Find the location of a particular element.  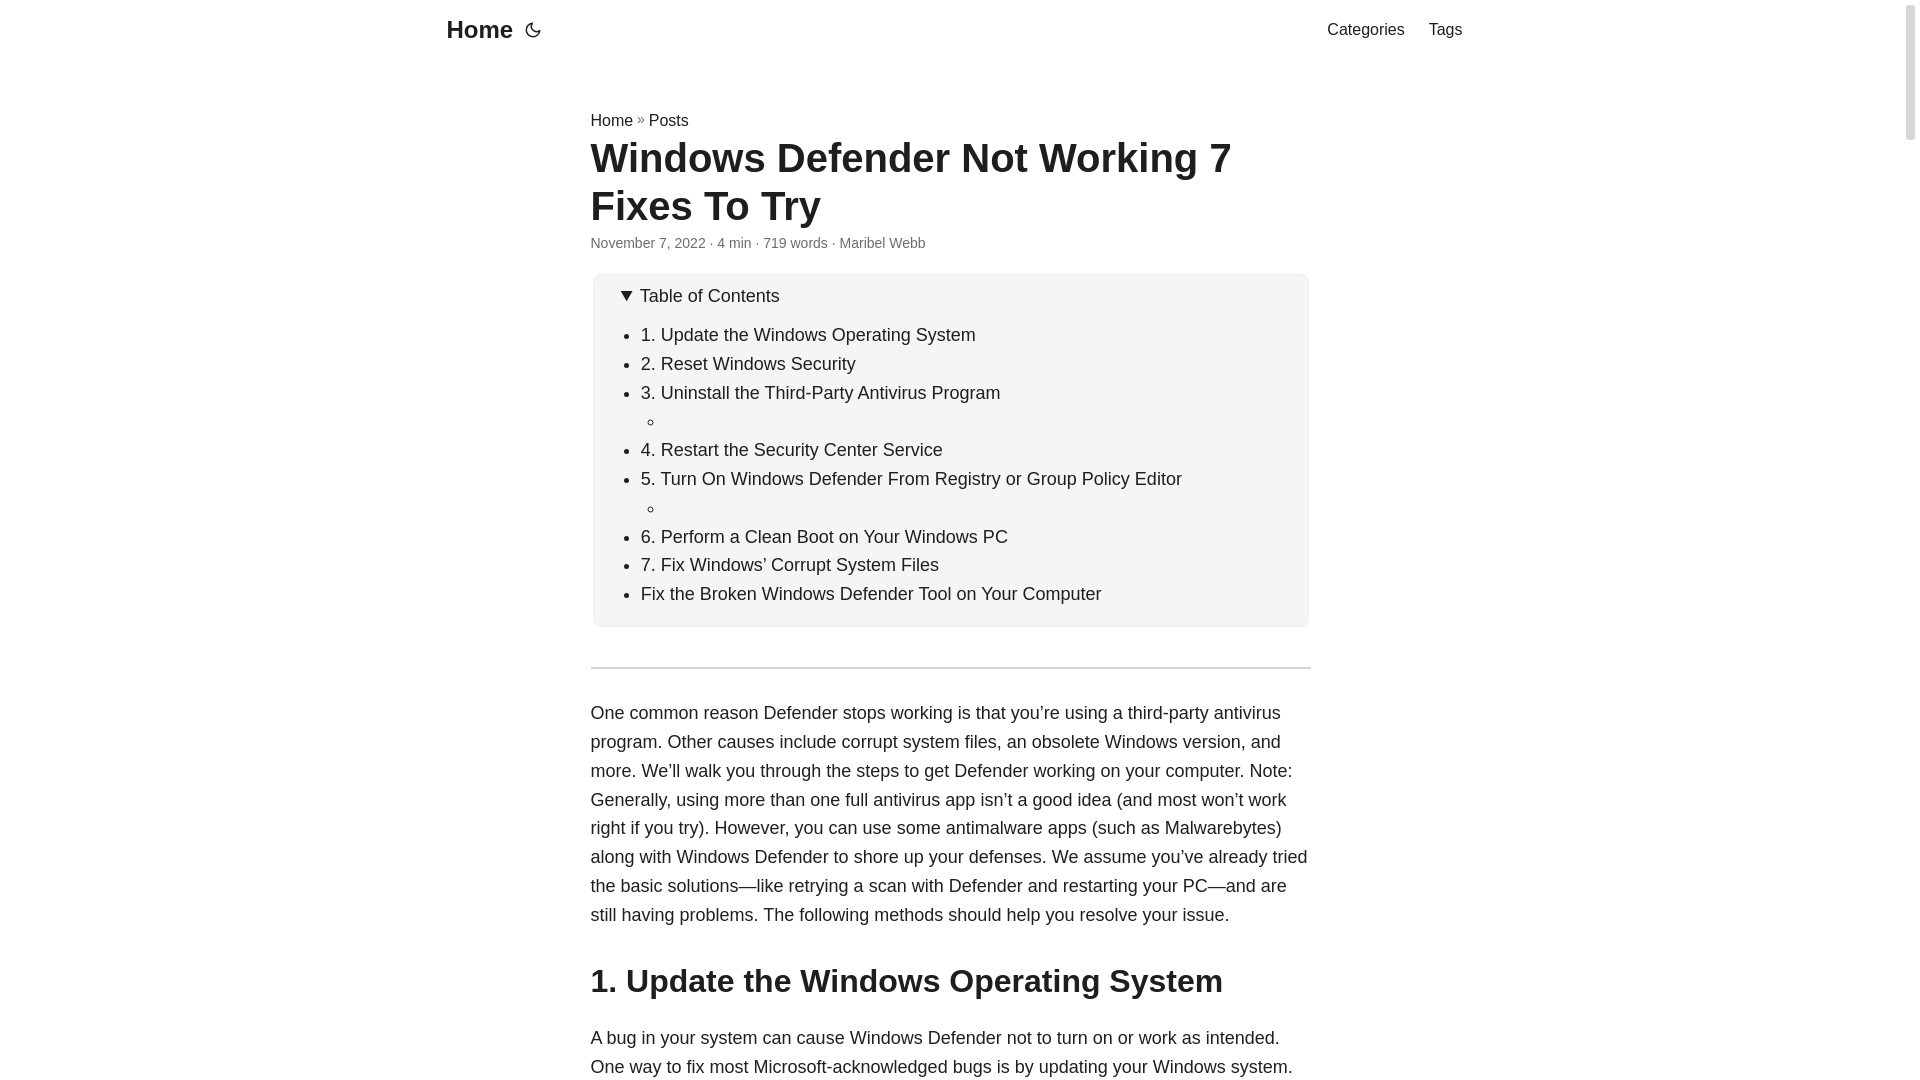

1. Update the Windows Operating System is located at coordinates (808, 334).